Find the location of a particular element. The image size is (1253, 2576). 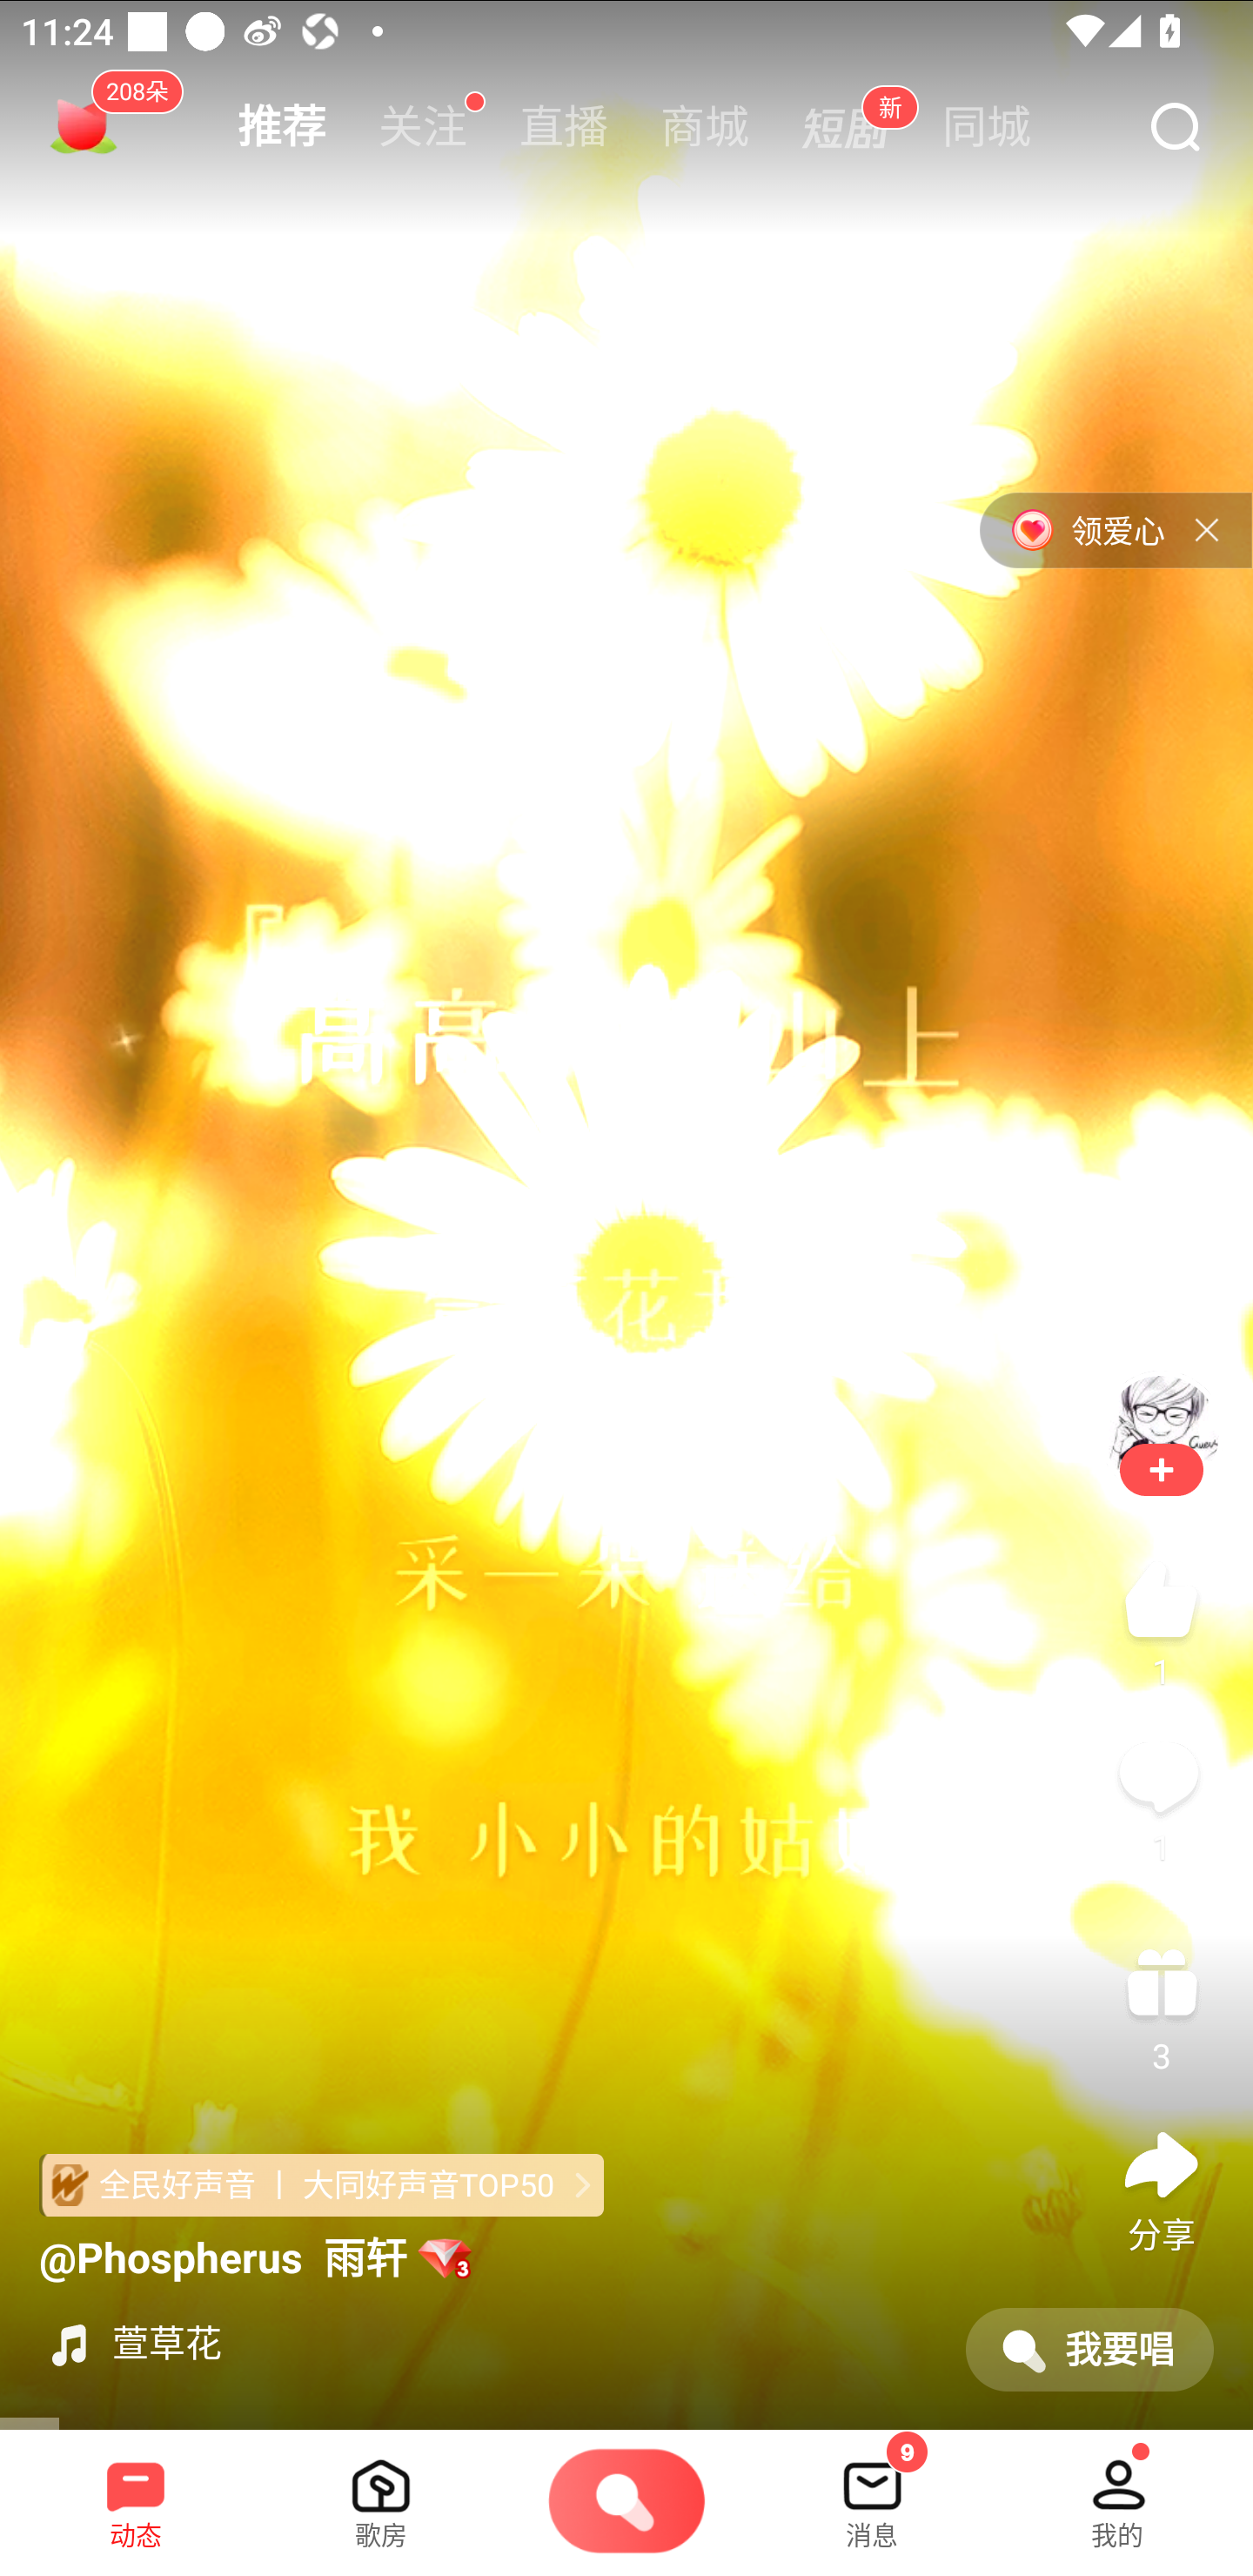

关注 is located at coordinates (423, 127).